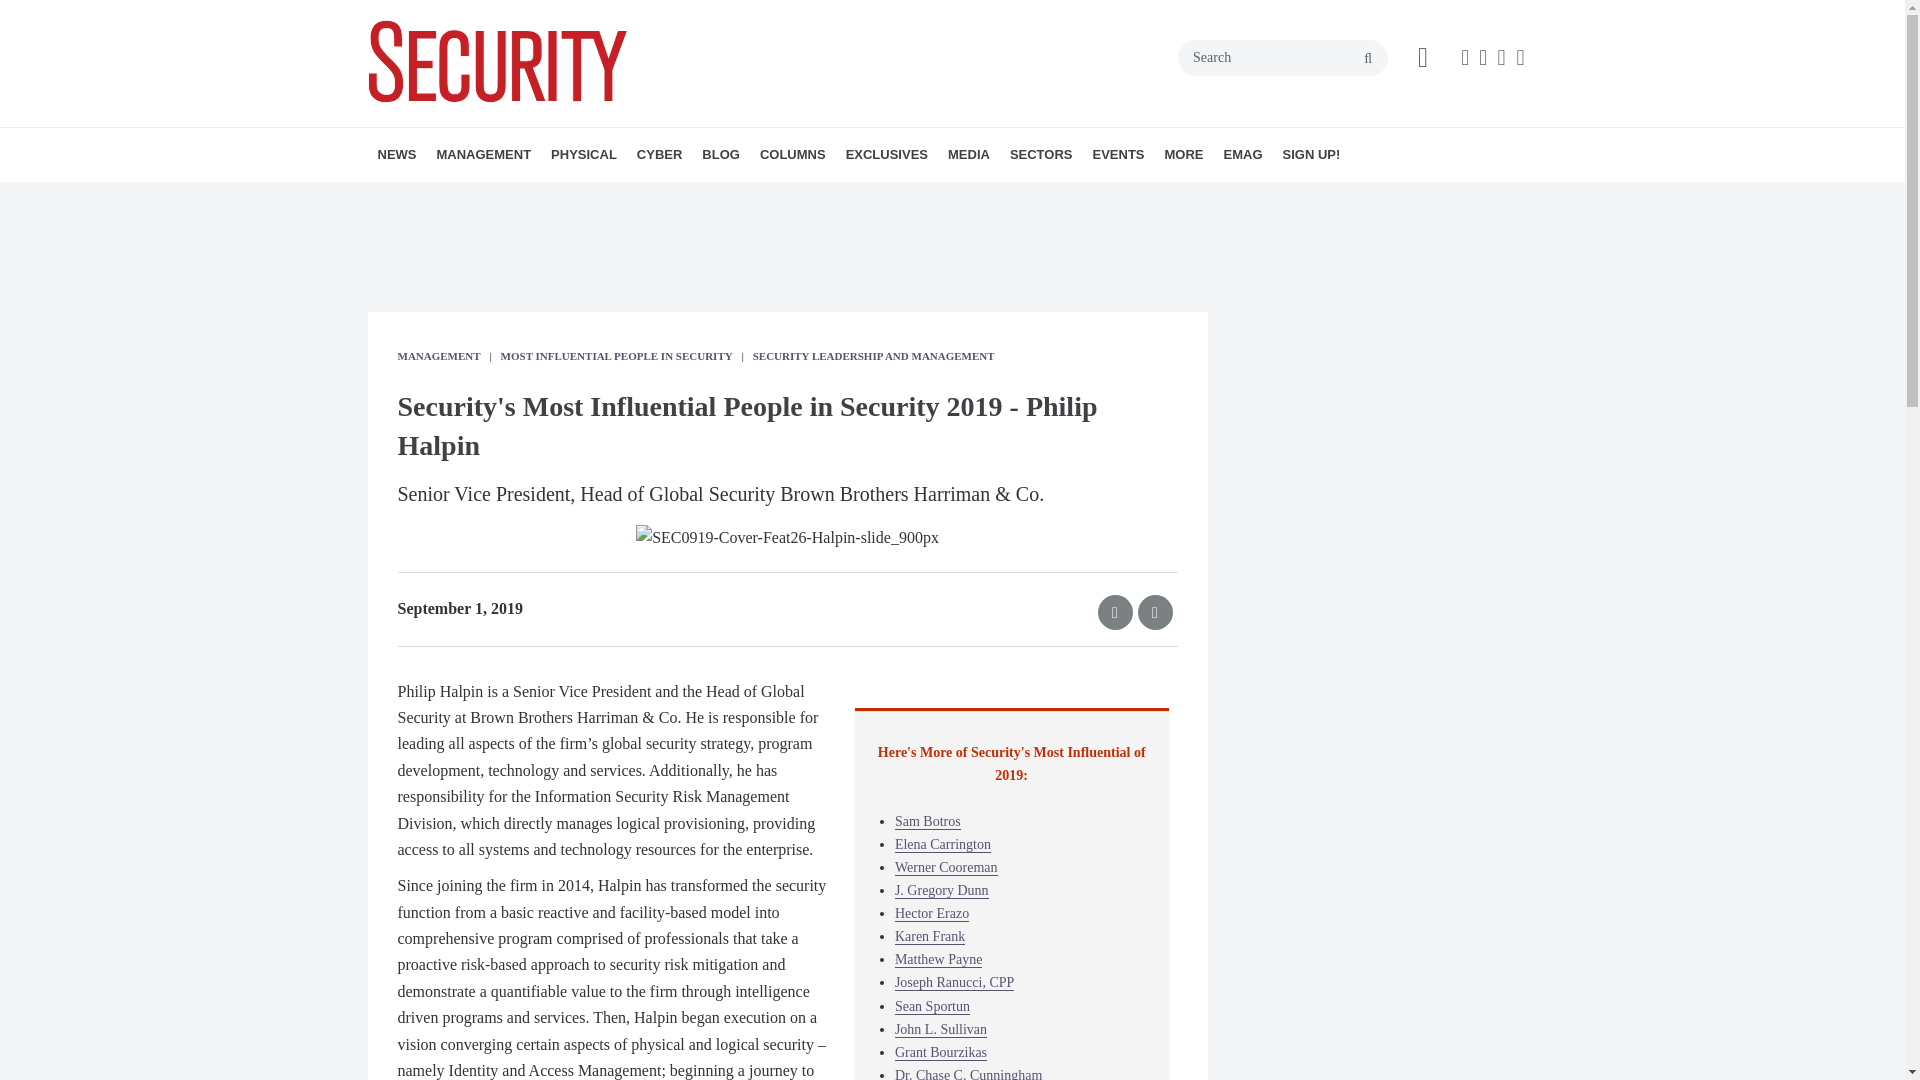  What do you see at coordinates (666, 198) in the screenshot?
I see `ACCESS MANAGEMENT` at bounding box center [666, 198].